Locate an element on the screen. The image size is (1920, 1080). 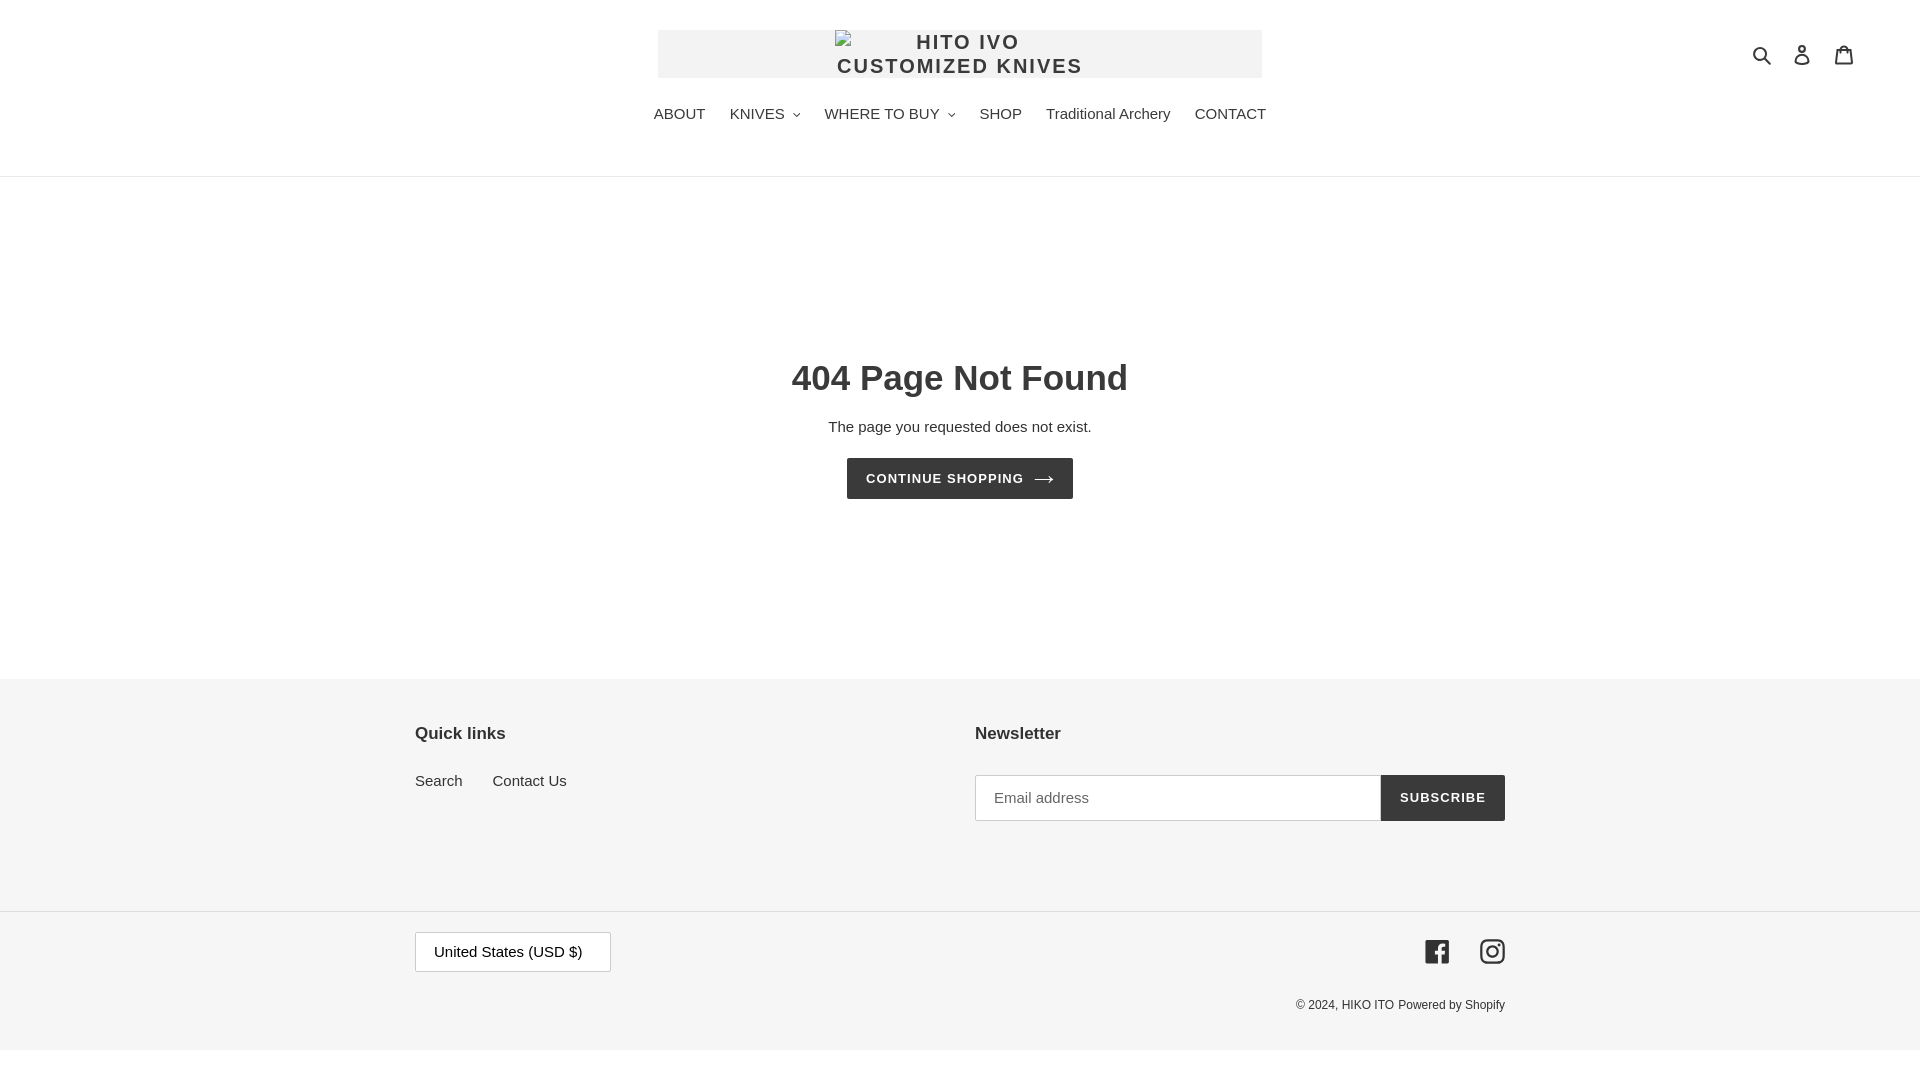
SHOP is located at coordinates (1000, 115).